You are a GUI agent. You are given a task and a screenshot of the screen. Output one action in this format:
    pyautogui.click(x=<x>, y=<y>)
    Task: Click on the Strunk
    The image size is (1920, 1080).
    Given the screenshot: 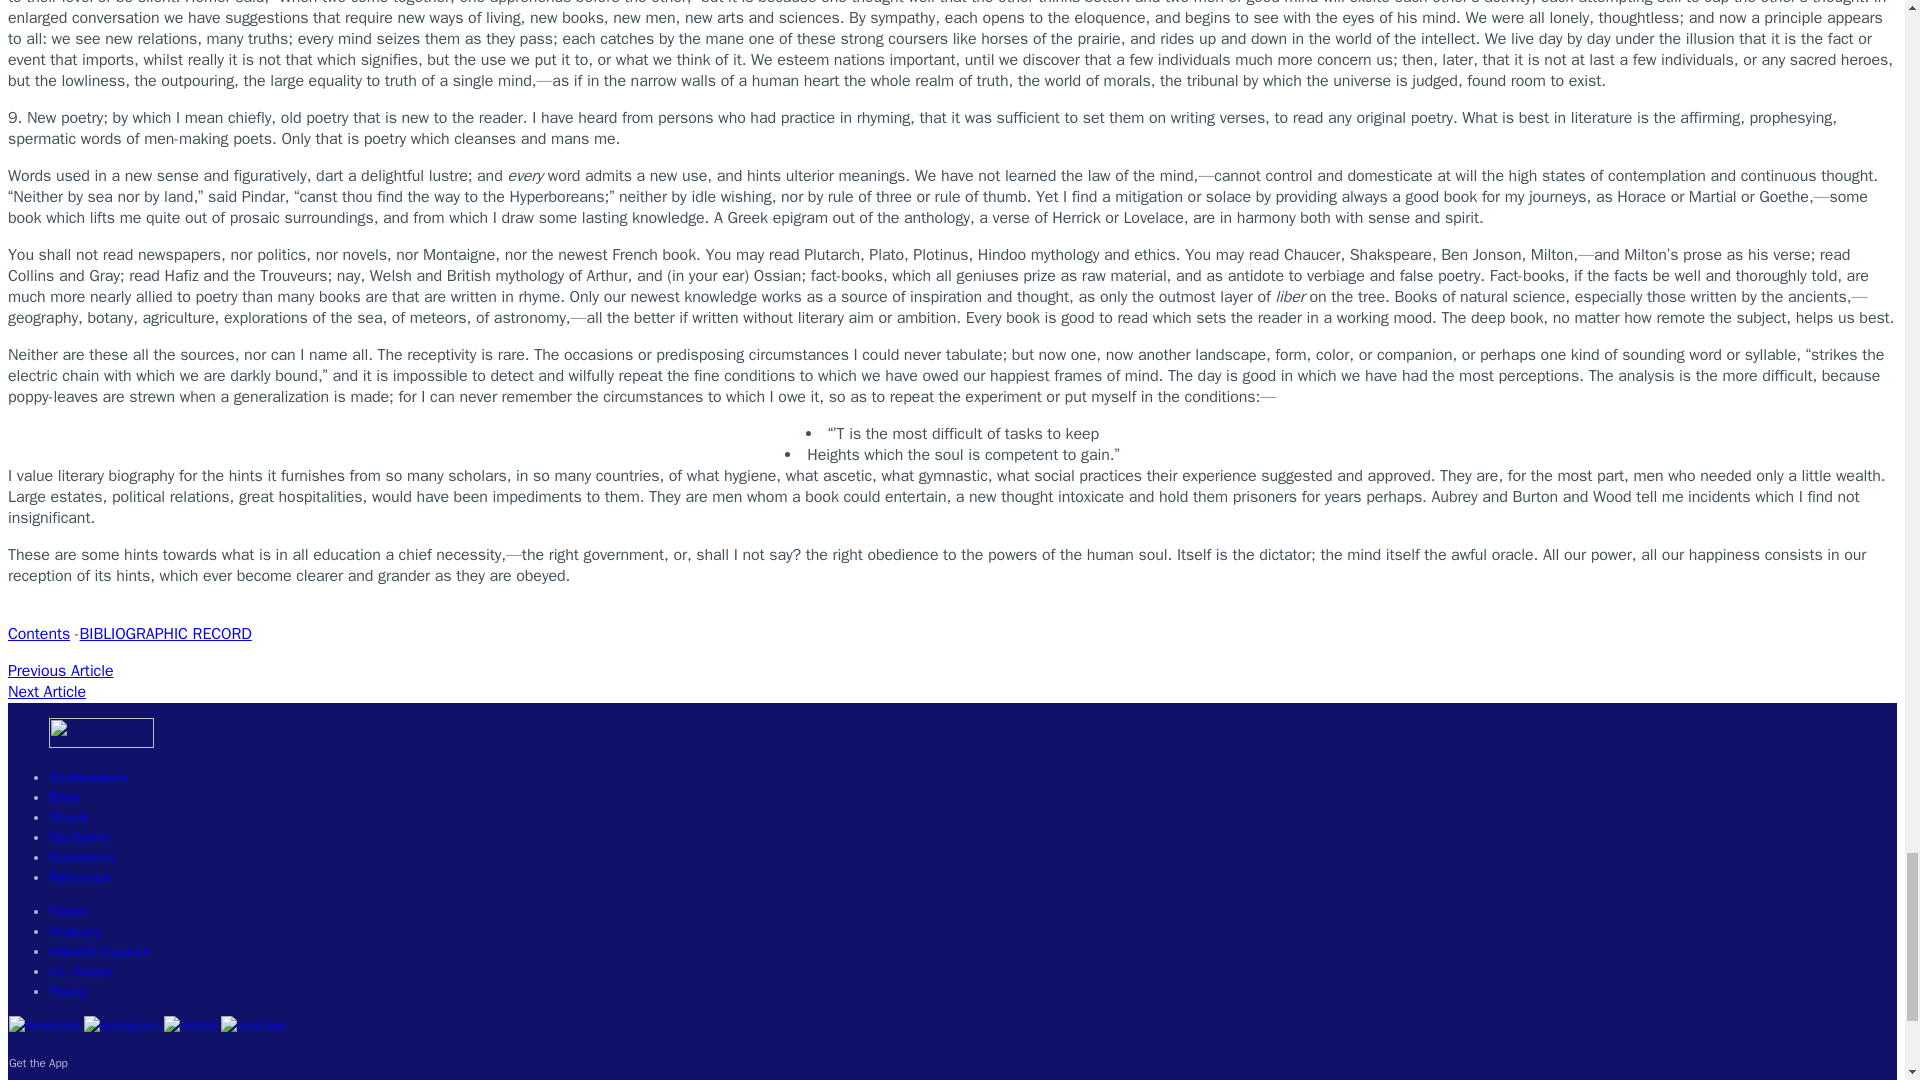 What is the action you would take?
    pyautogui.click(x=68, y=817)
    